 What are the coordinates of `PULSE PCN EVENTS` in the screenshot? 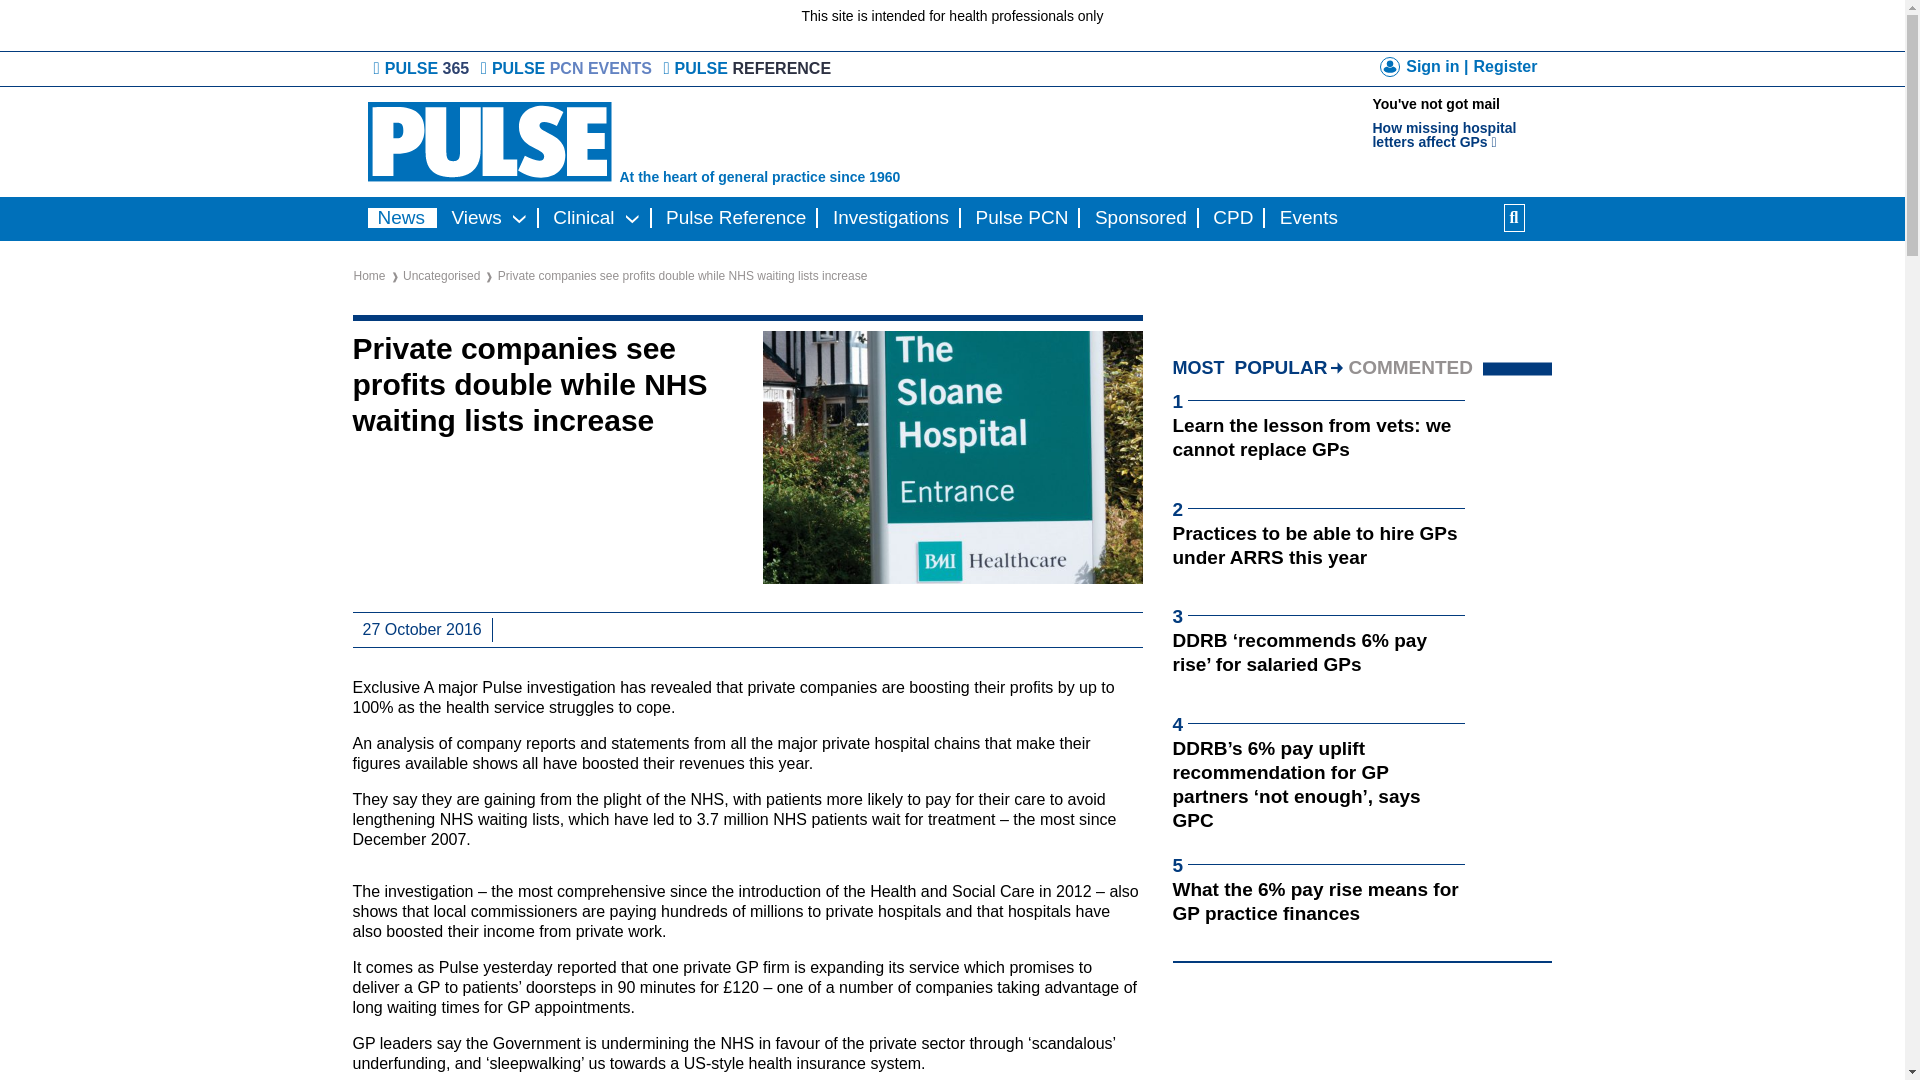 It's located at (569, 68).